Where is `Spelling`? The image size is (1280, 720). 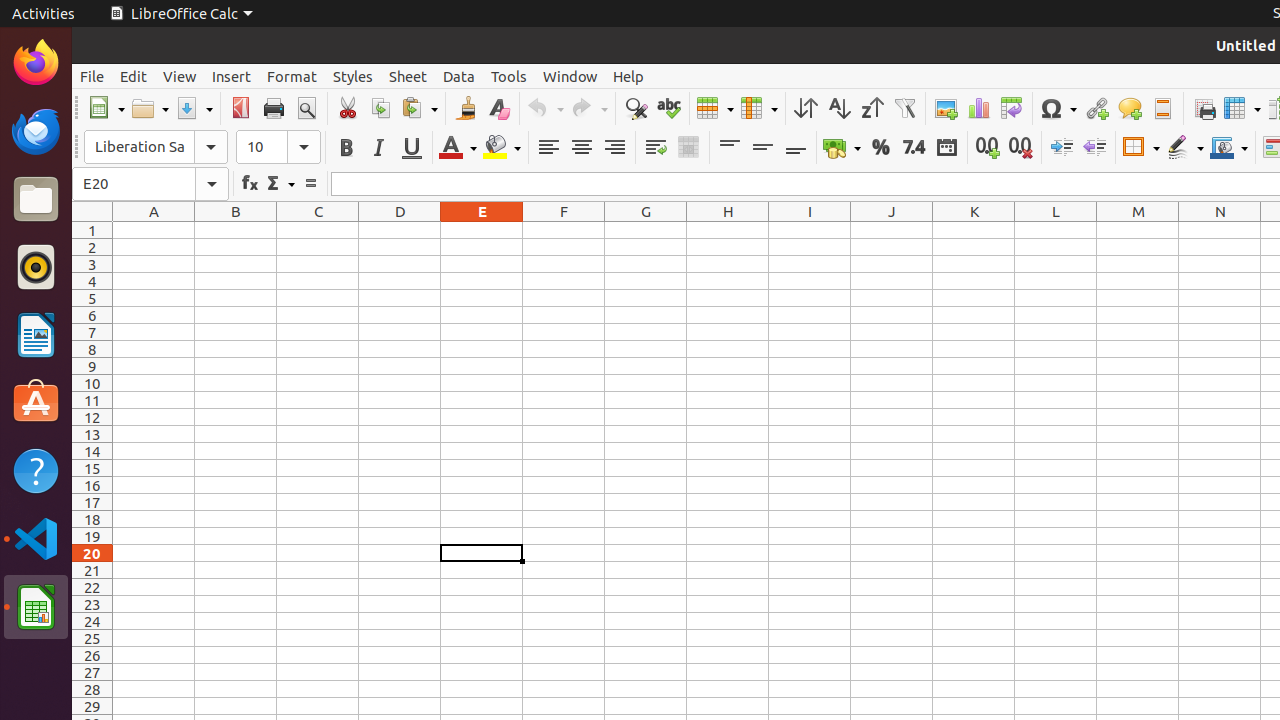
Spelling is located at coordinates (668, 108).